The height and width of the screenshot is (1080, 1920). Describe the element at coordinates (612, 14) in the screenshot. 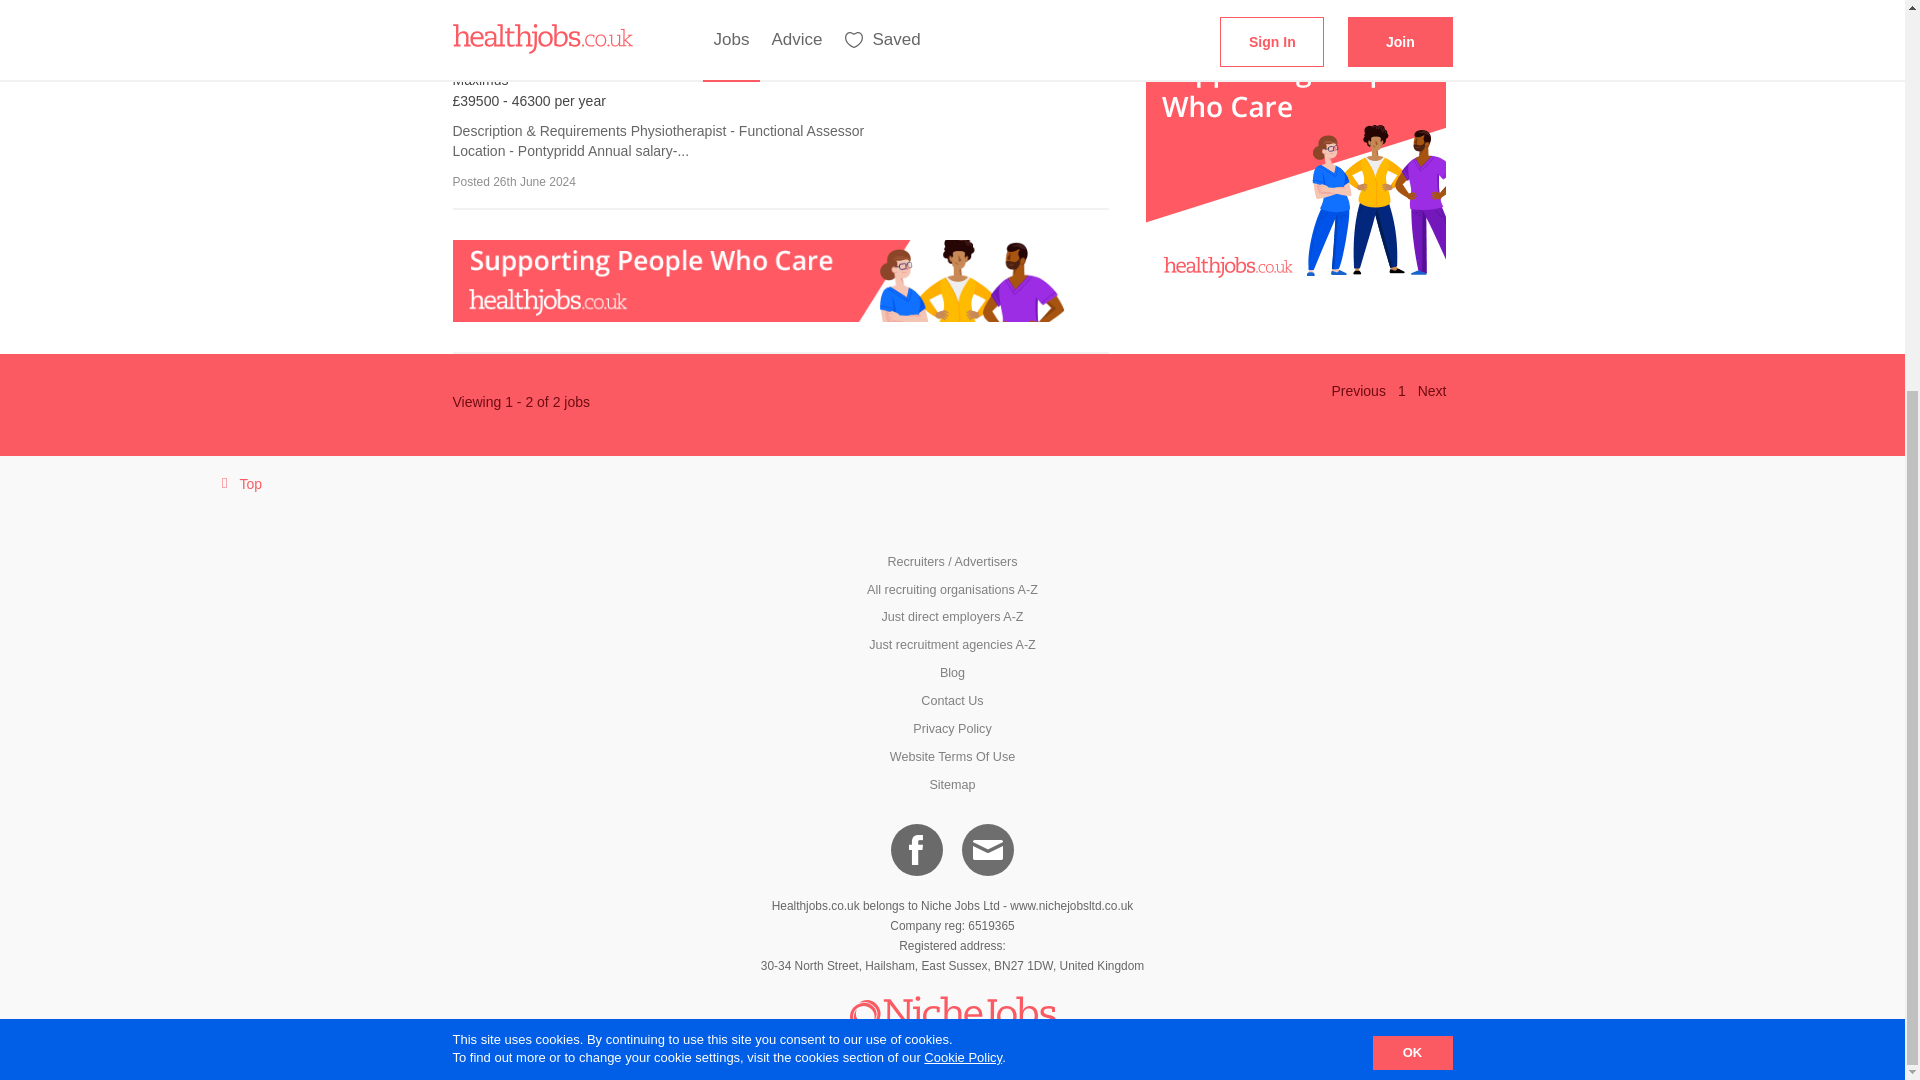

I see `WCA - Physiotherapist Functional Assessor - Hybrid` at that location.